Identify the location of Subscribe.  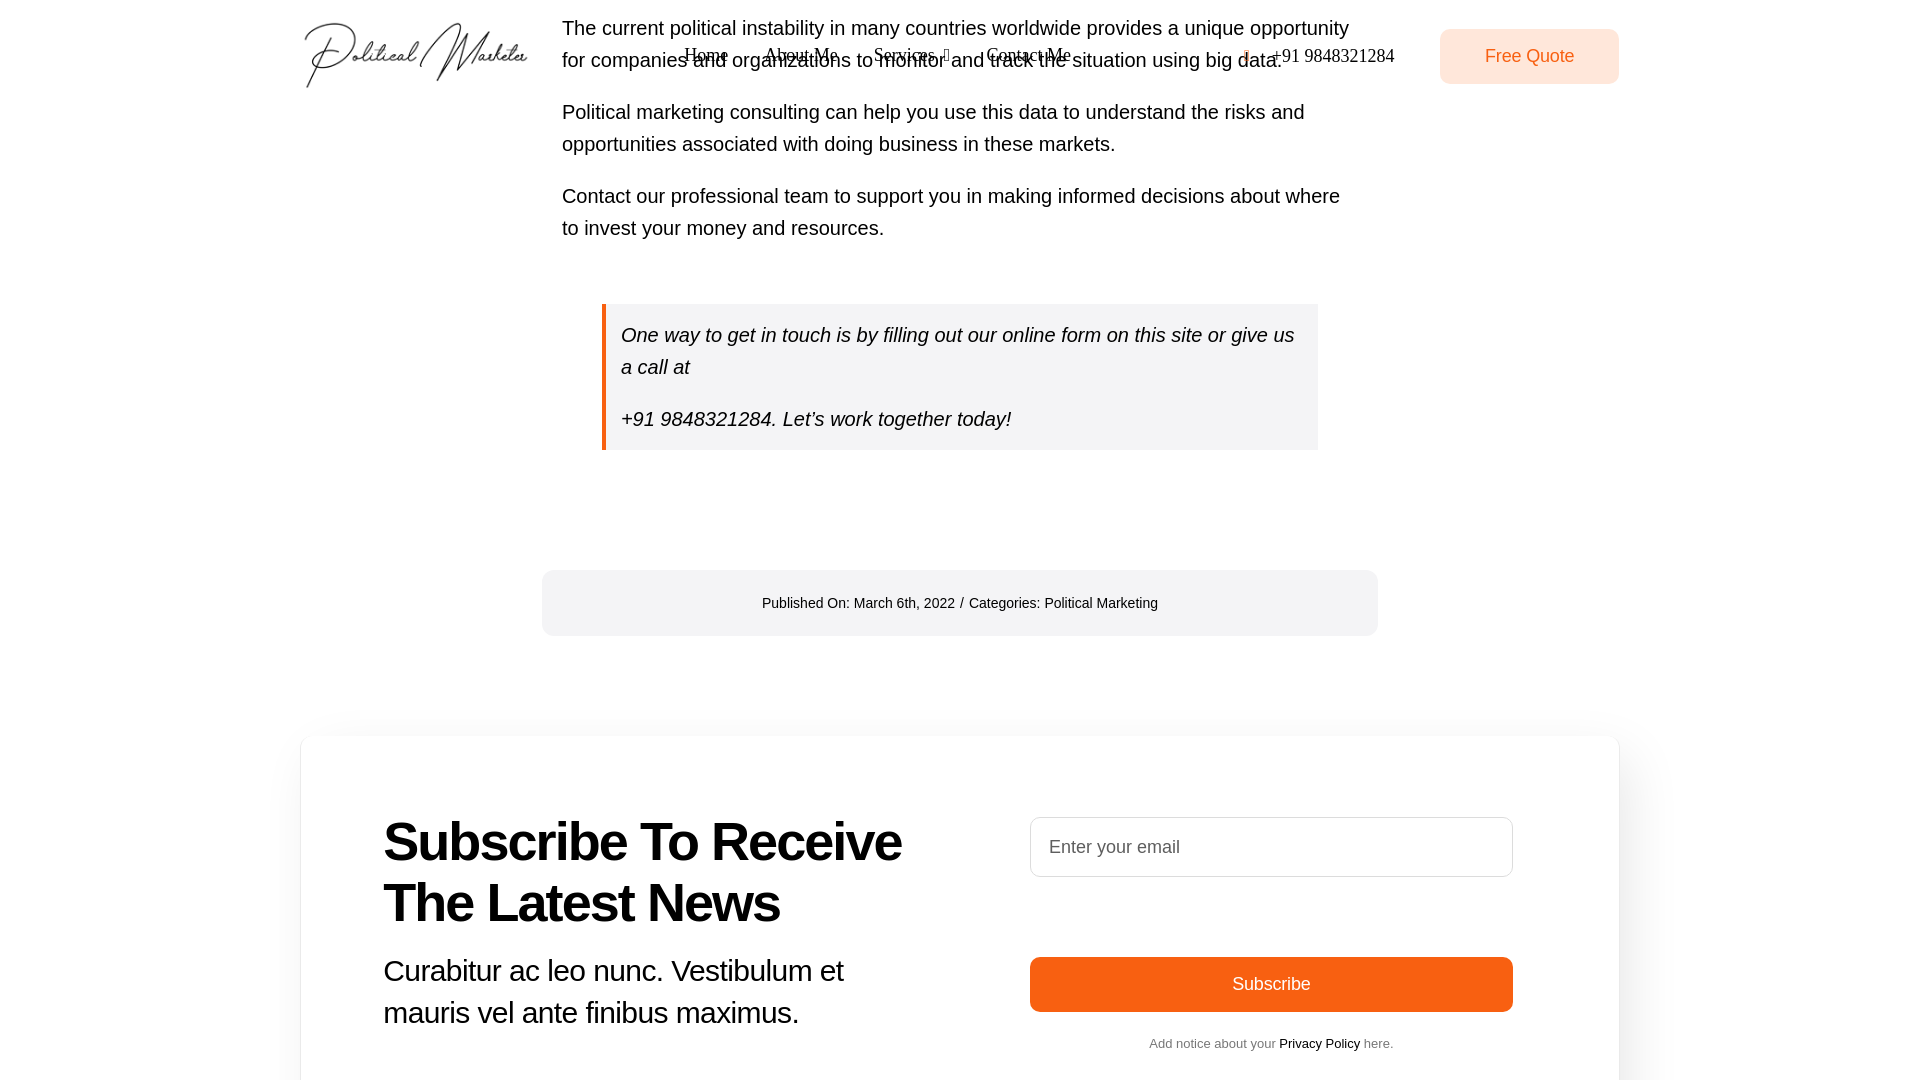
(1270, 914).